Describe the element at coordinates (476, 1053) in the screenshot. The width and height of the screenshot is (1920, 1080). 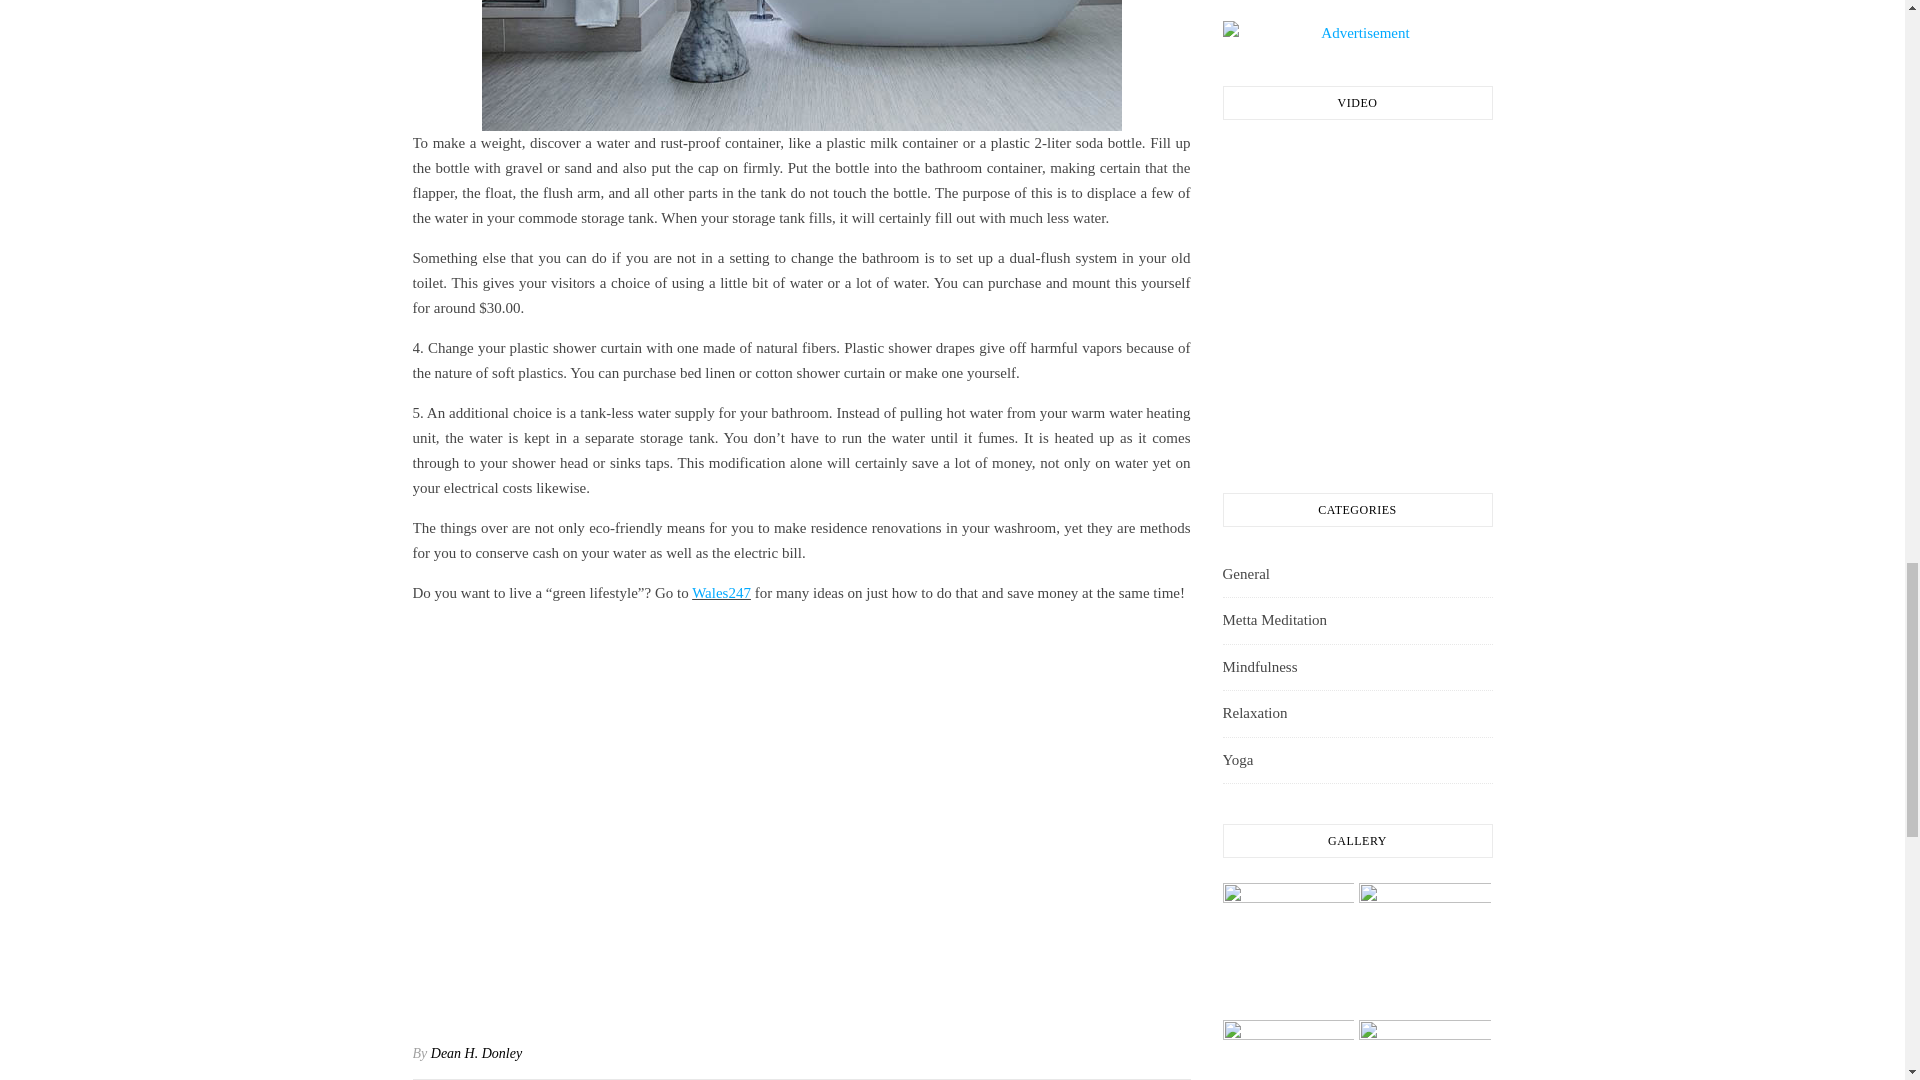
I see `Posts by Dean H. Donley` at that location.